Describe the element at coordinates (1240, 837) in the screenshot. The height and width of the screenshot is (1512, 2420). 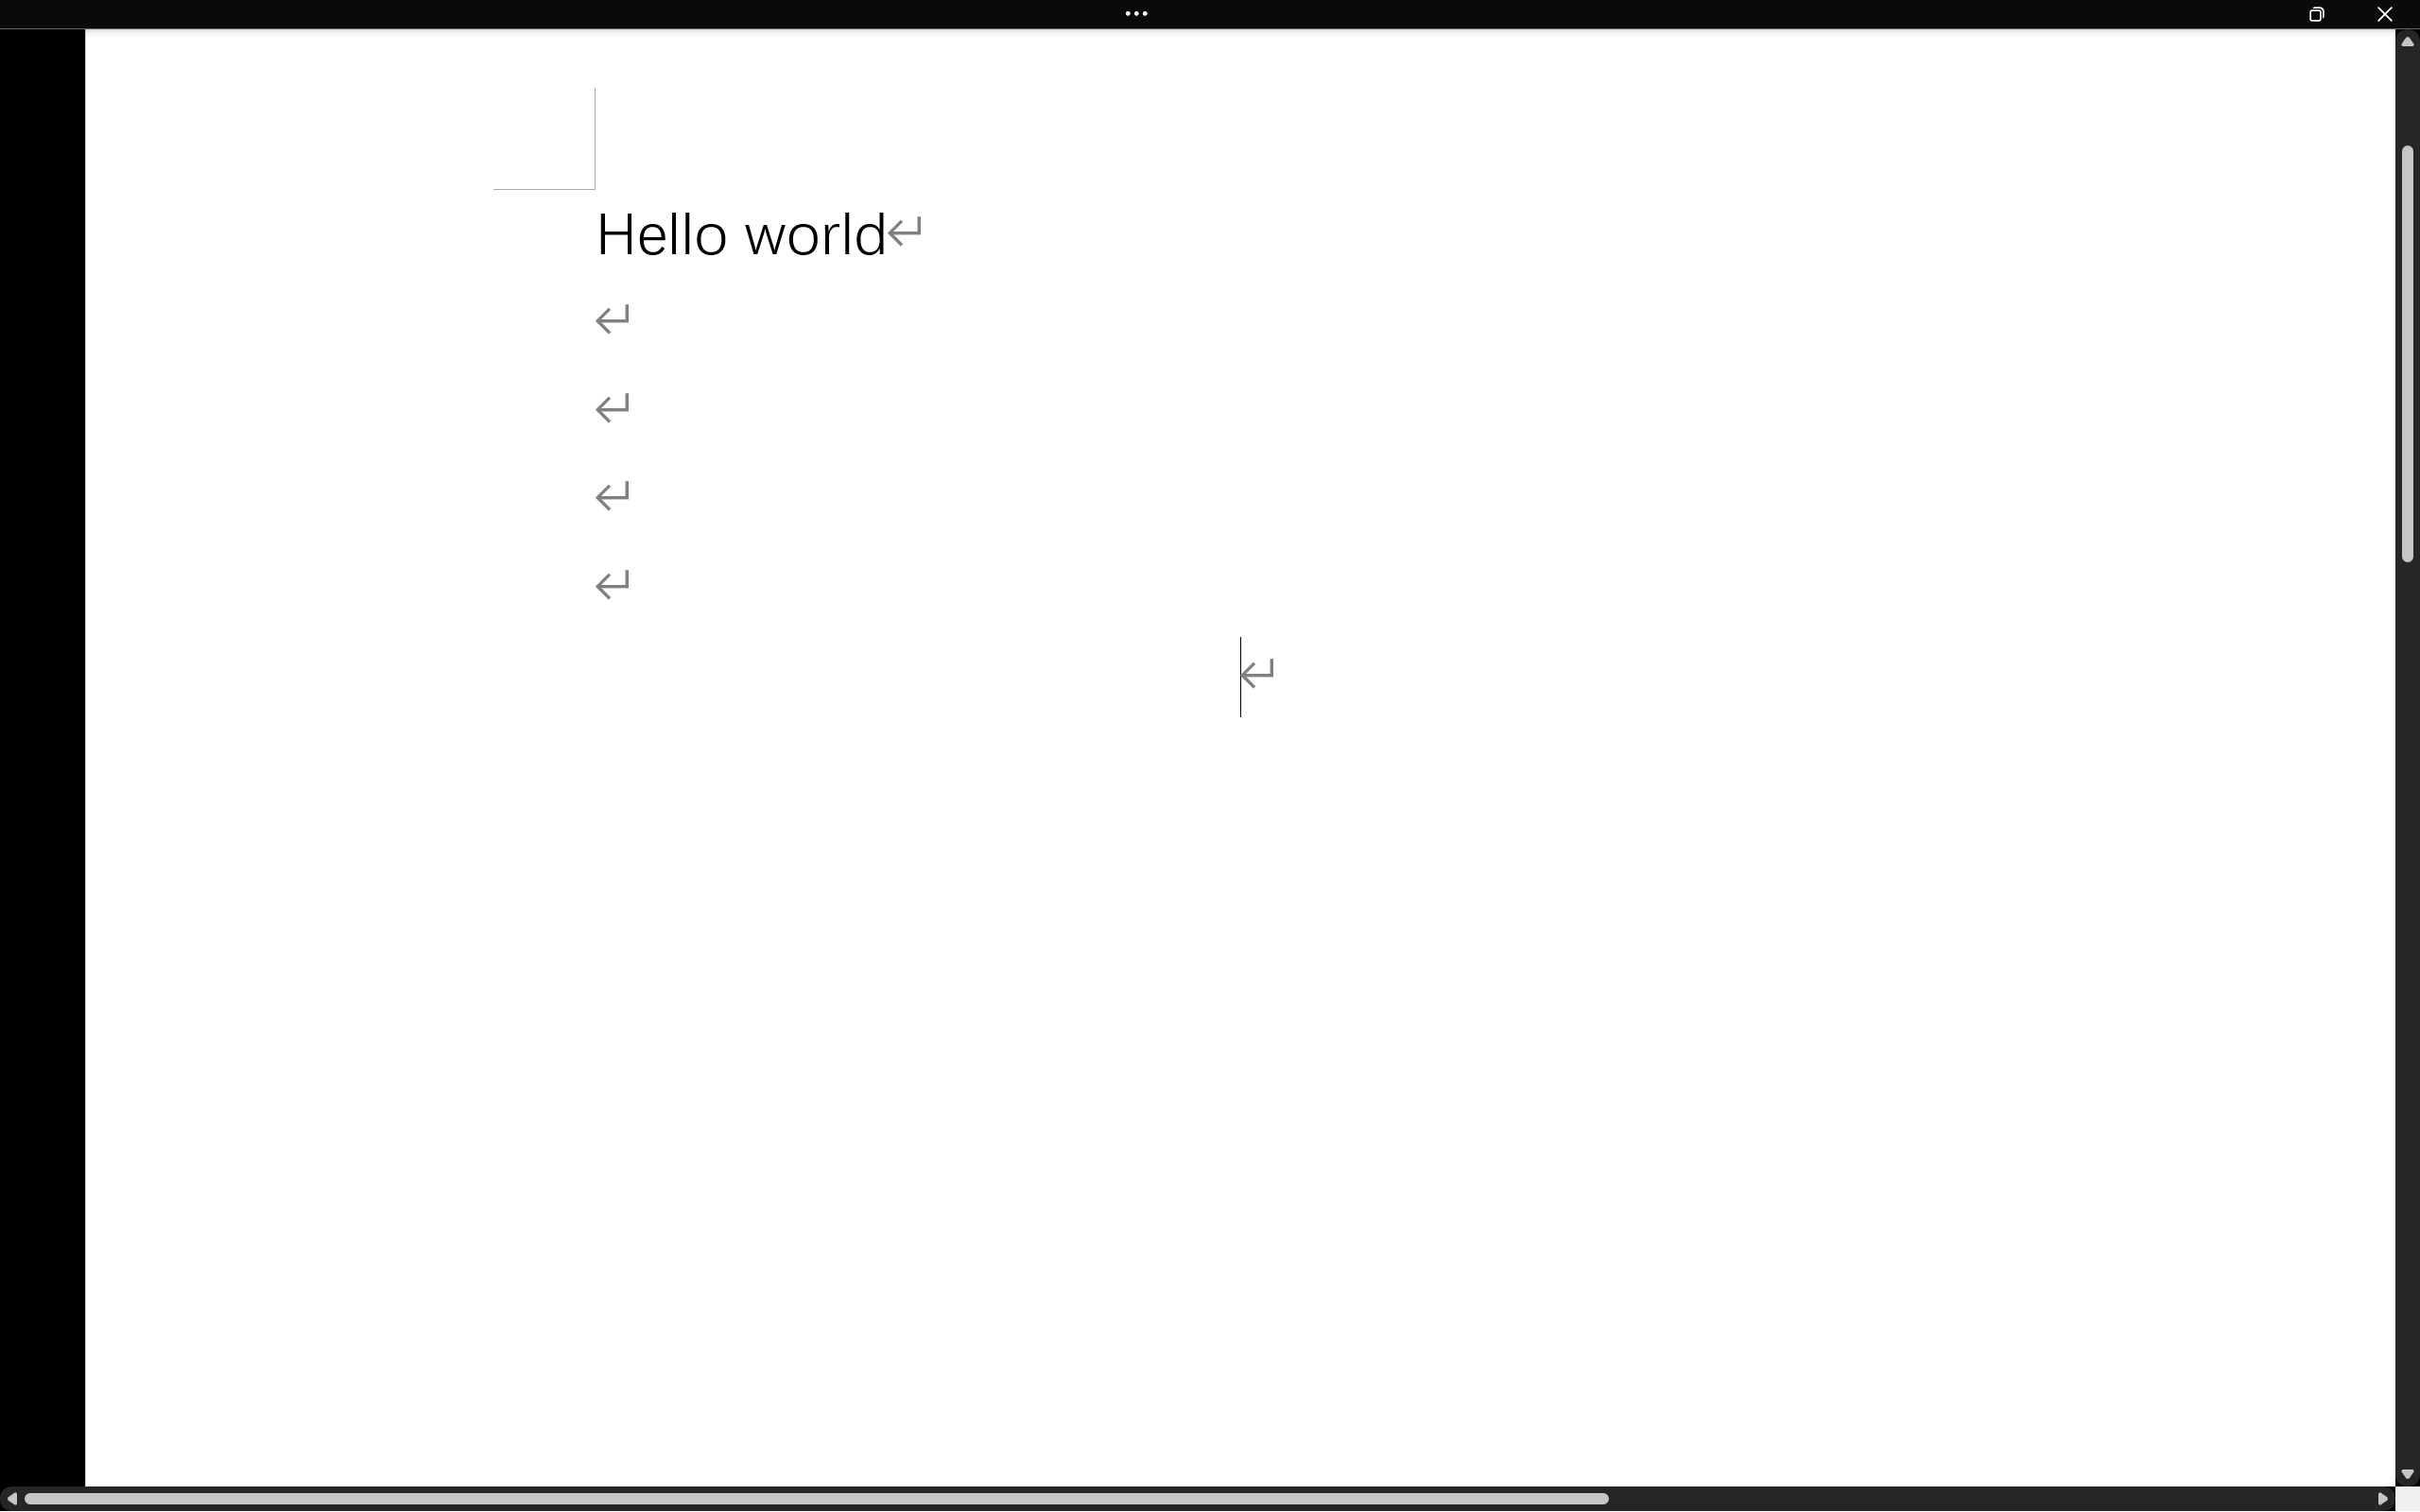
I see `Page 1 content` at that location.